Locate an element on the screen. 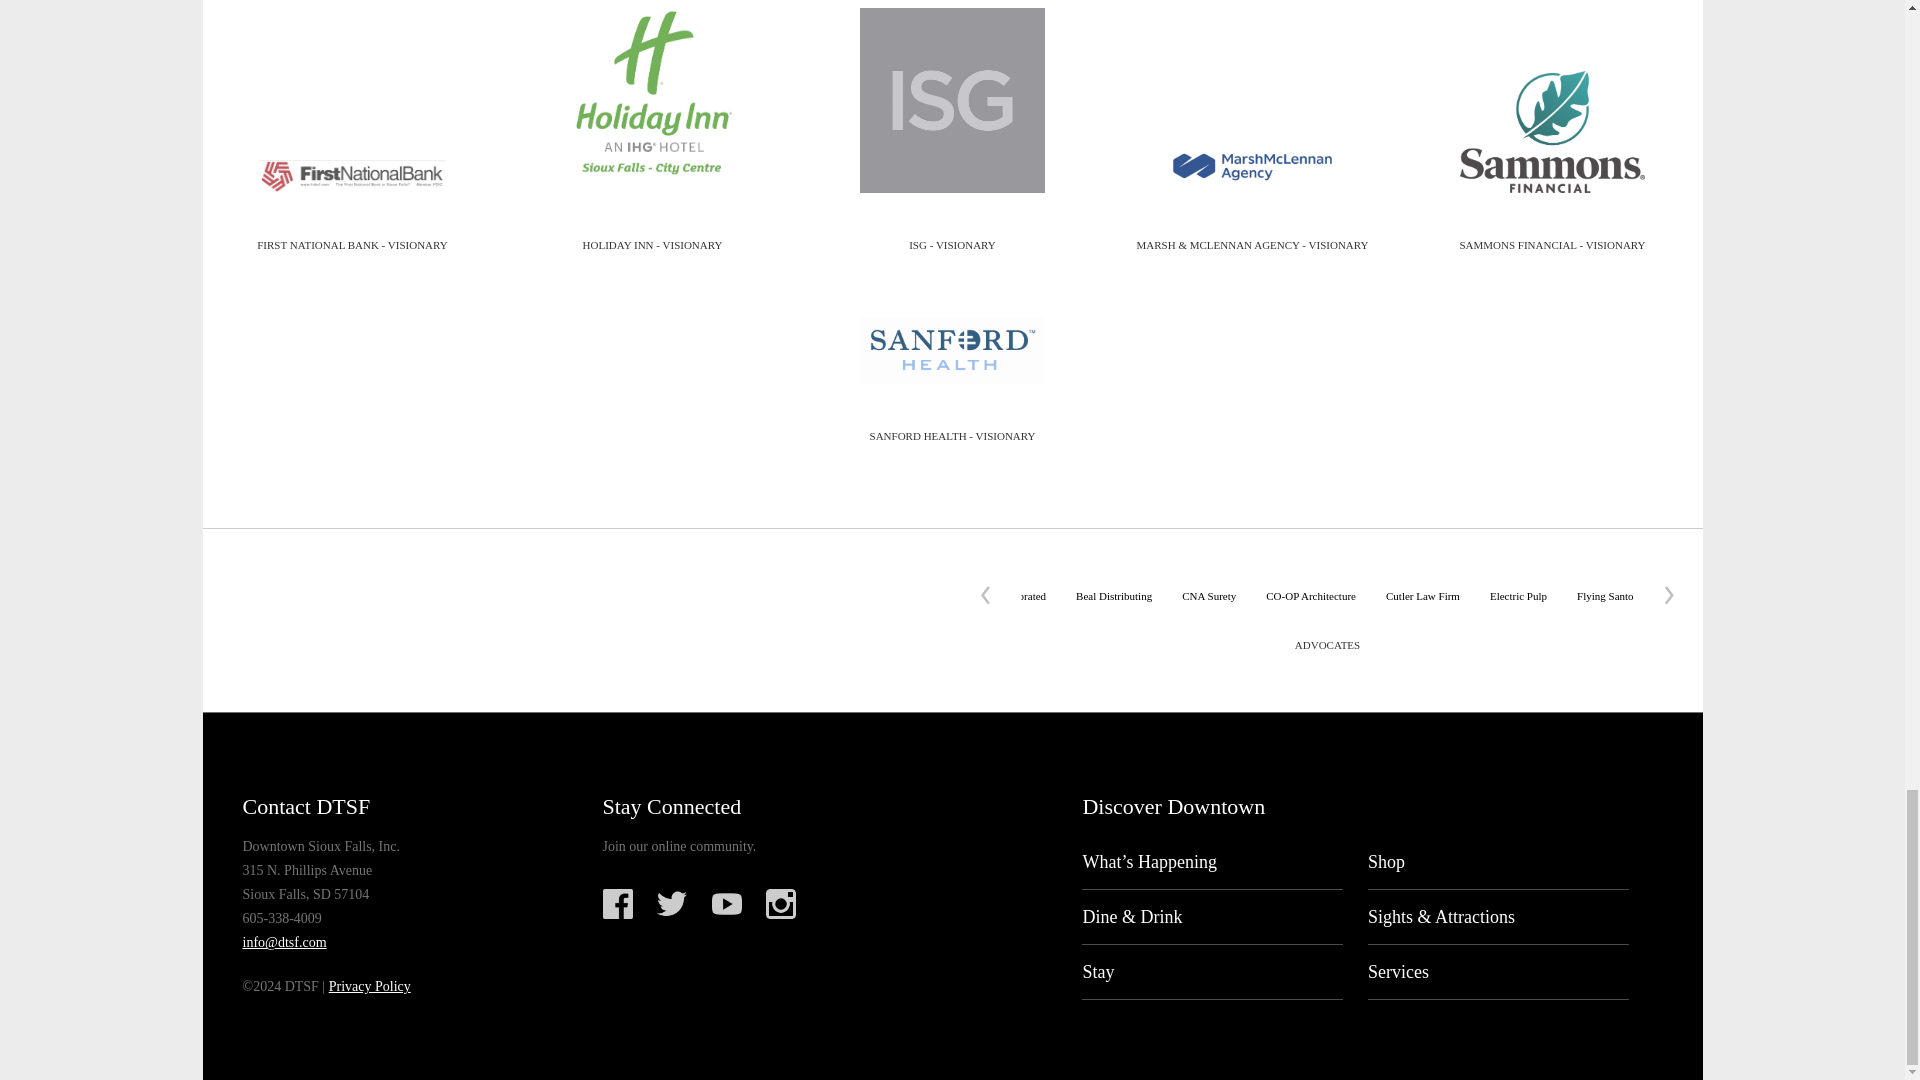 The width and height of the screenshot is (1920, 1080). ISG - VISIONARY is located at coordinates (952, 111).